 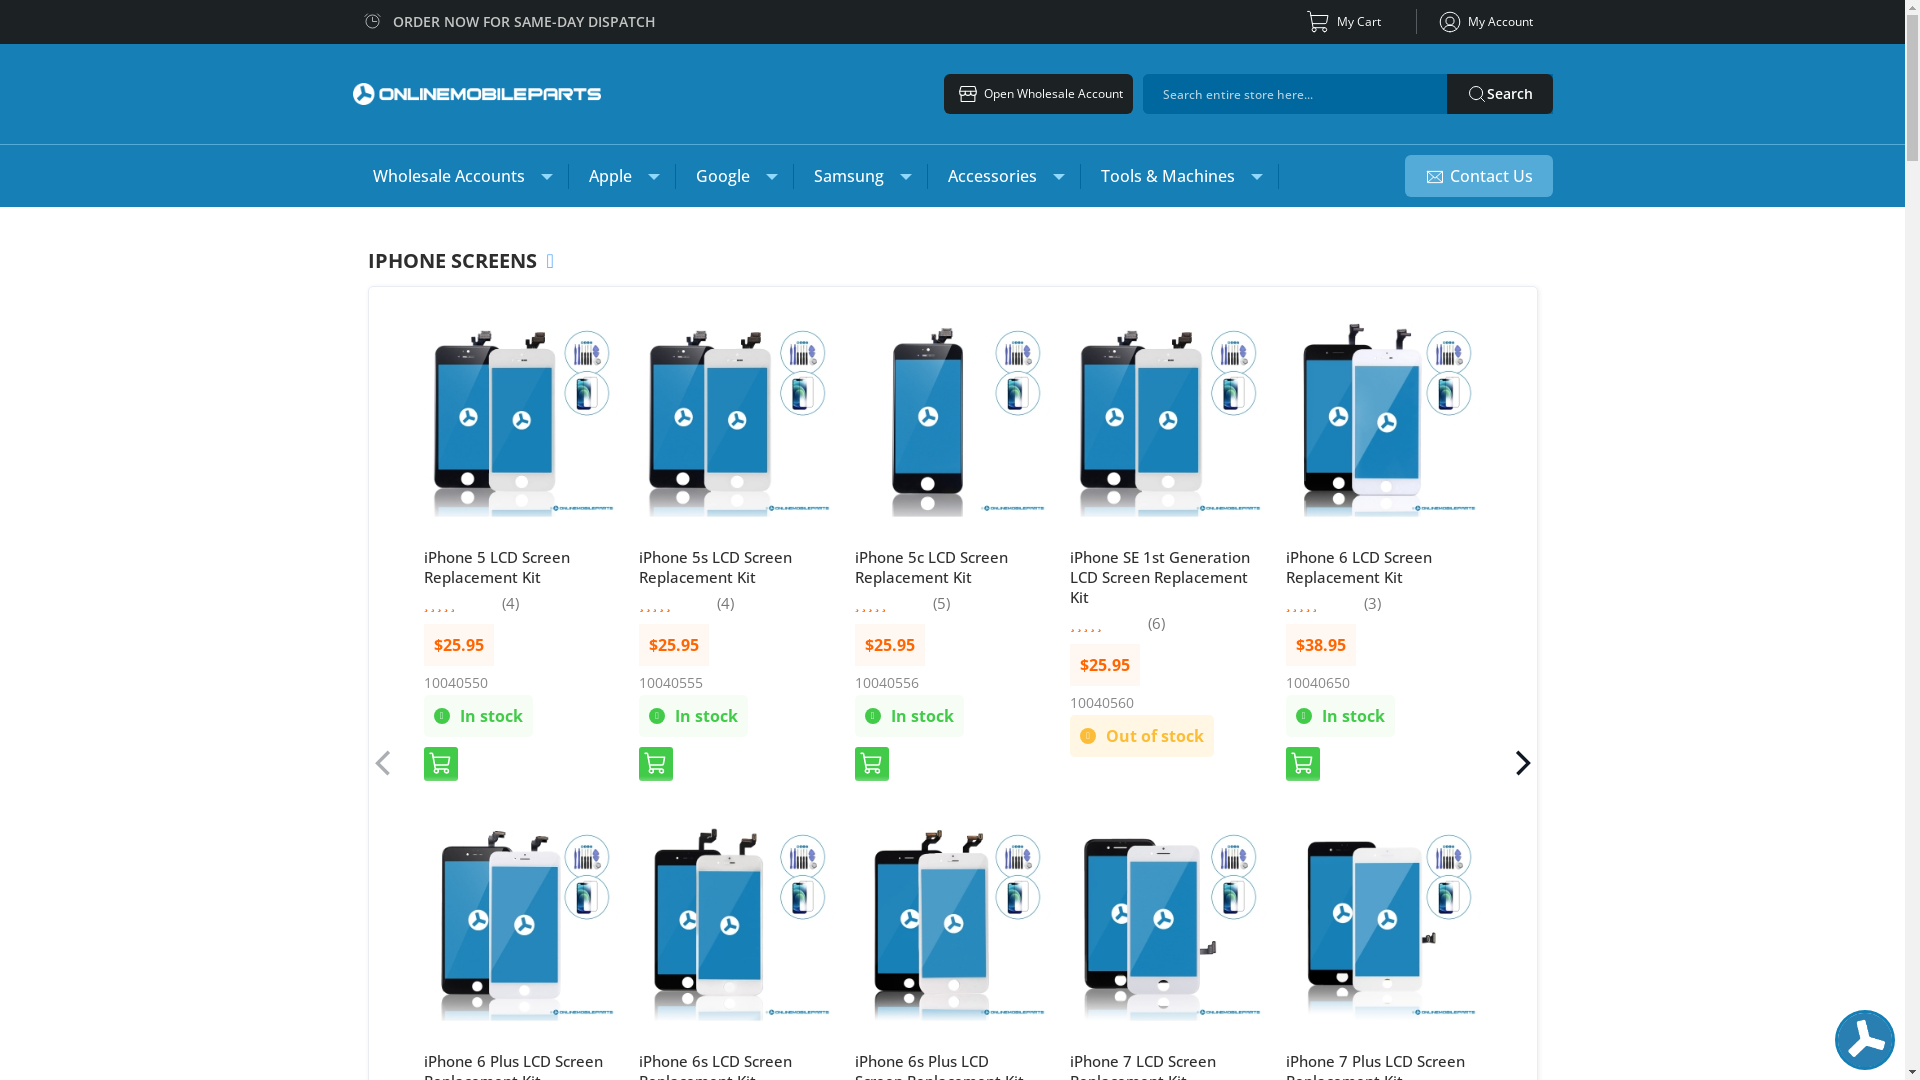 What do you see at coordinates (497, 567) in the screenshot?
I see `iPhone 5 LCD Screen Replacement Kit` at bounding box center [497, 567].